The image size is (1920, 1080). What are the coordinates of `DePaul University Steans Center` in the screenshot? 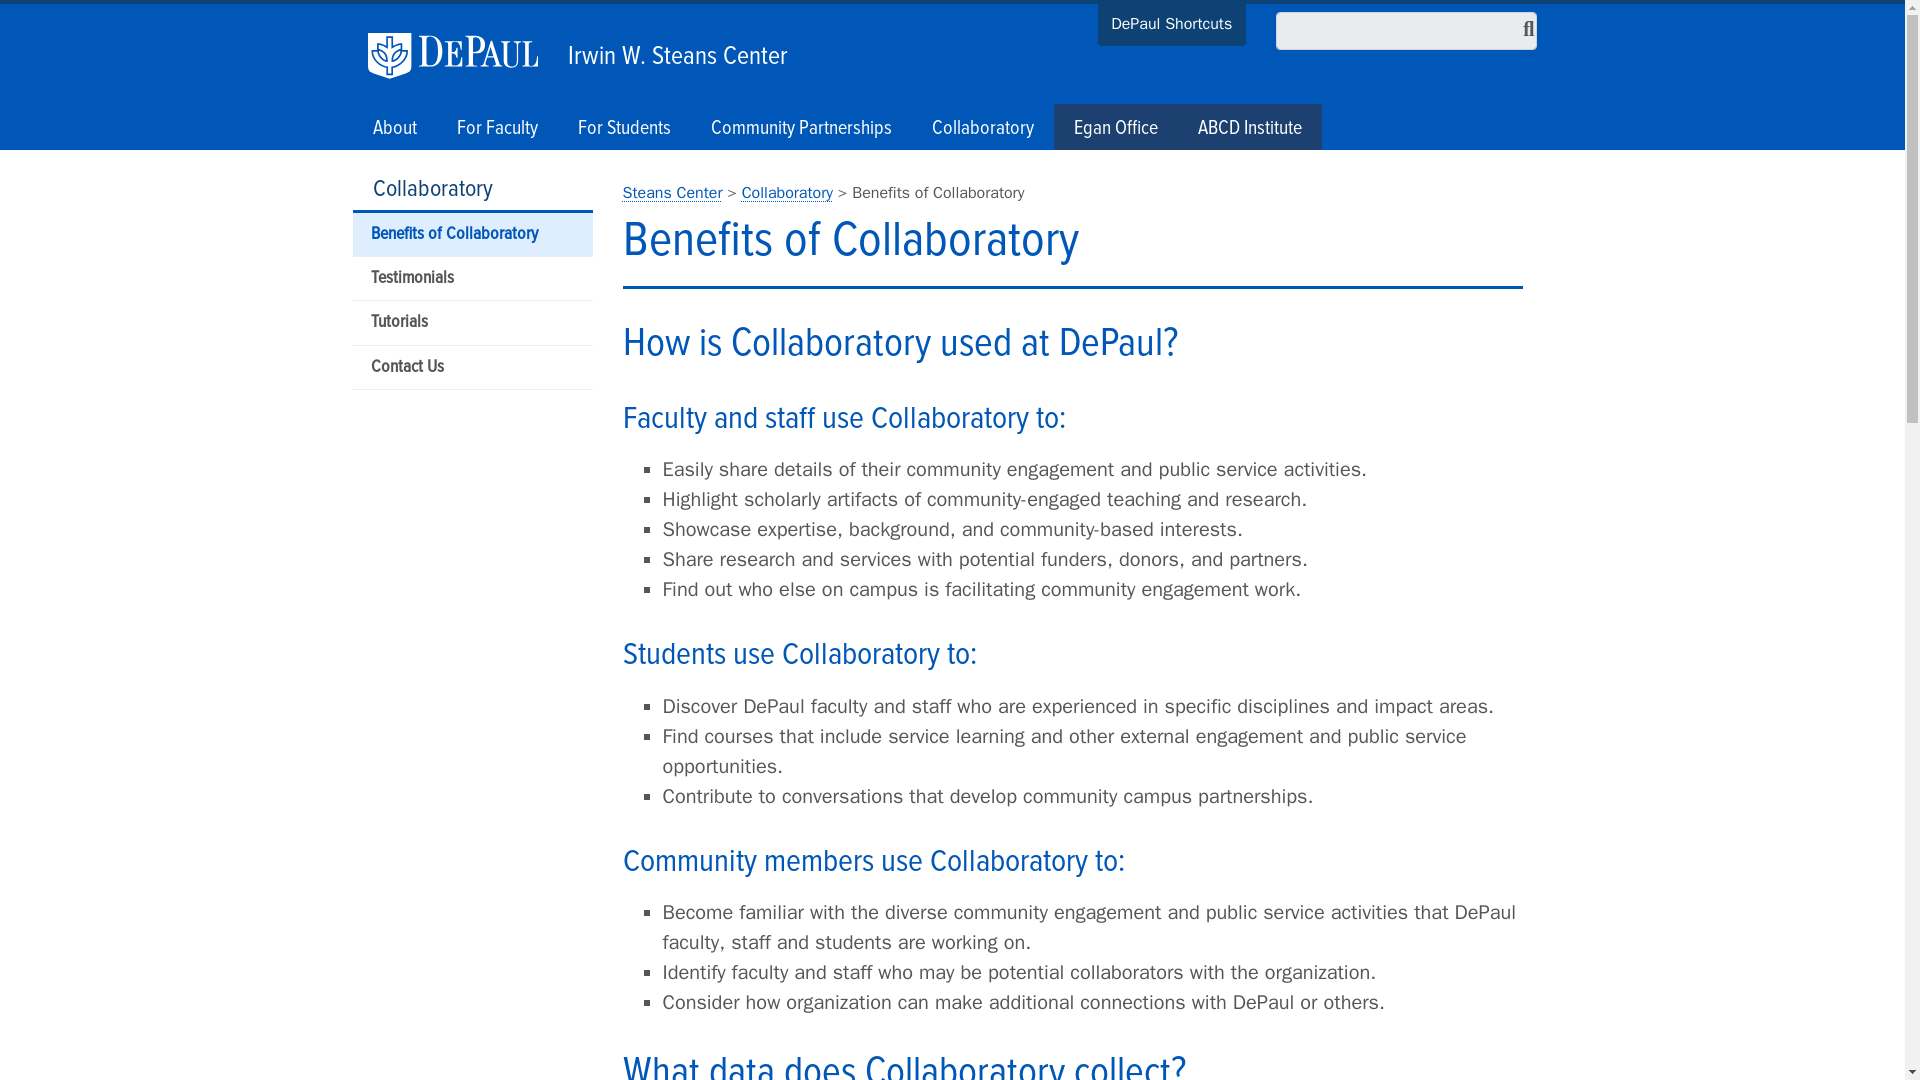 It's located at (672, 192).